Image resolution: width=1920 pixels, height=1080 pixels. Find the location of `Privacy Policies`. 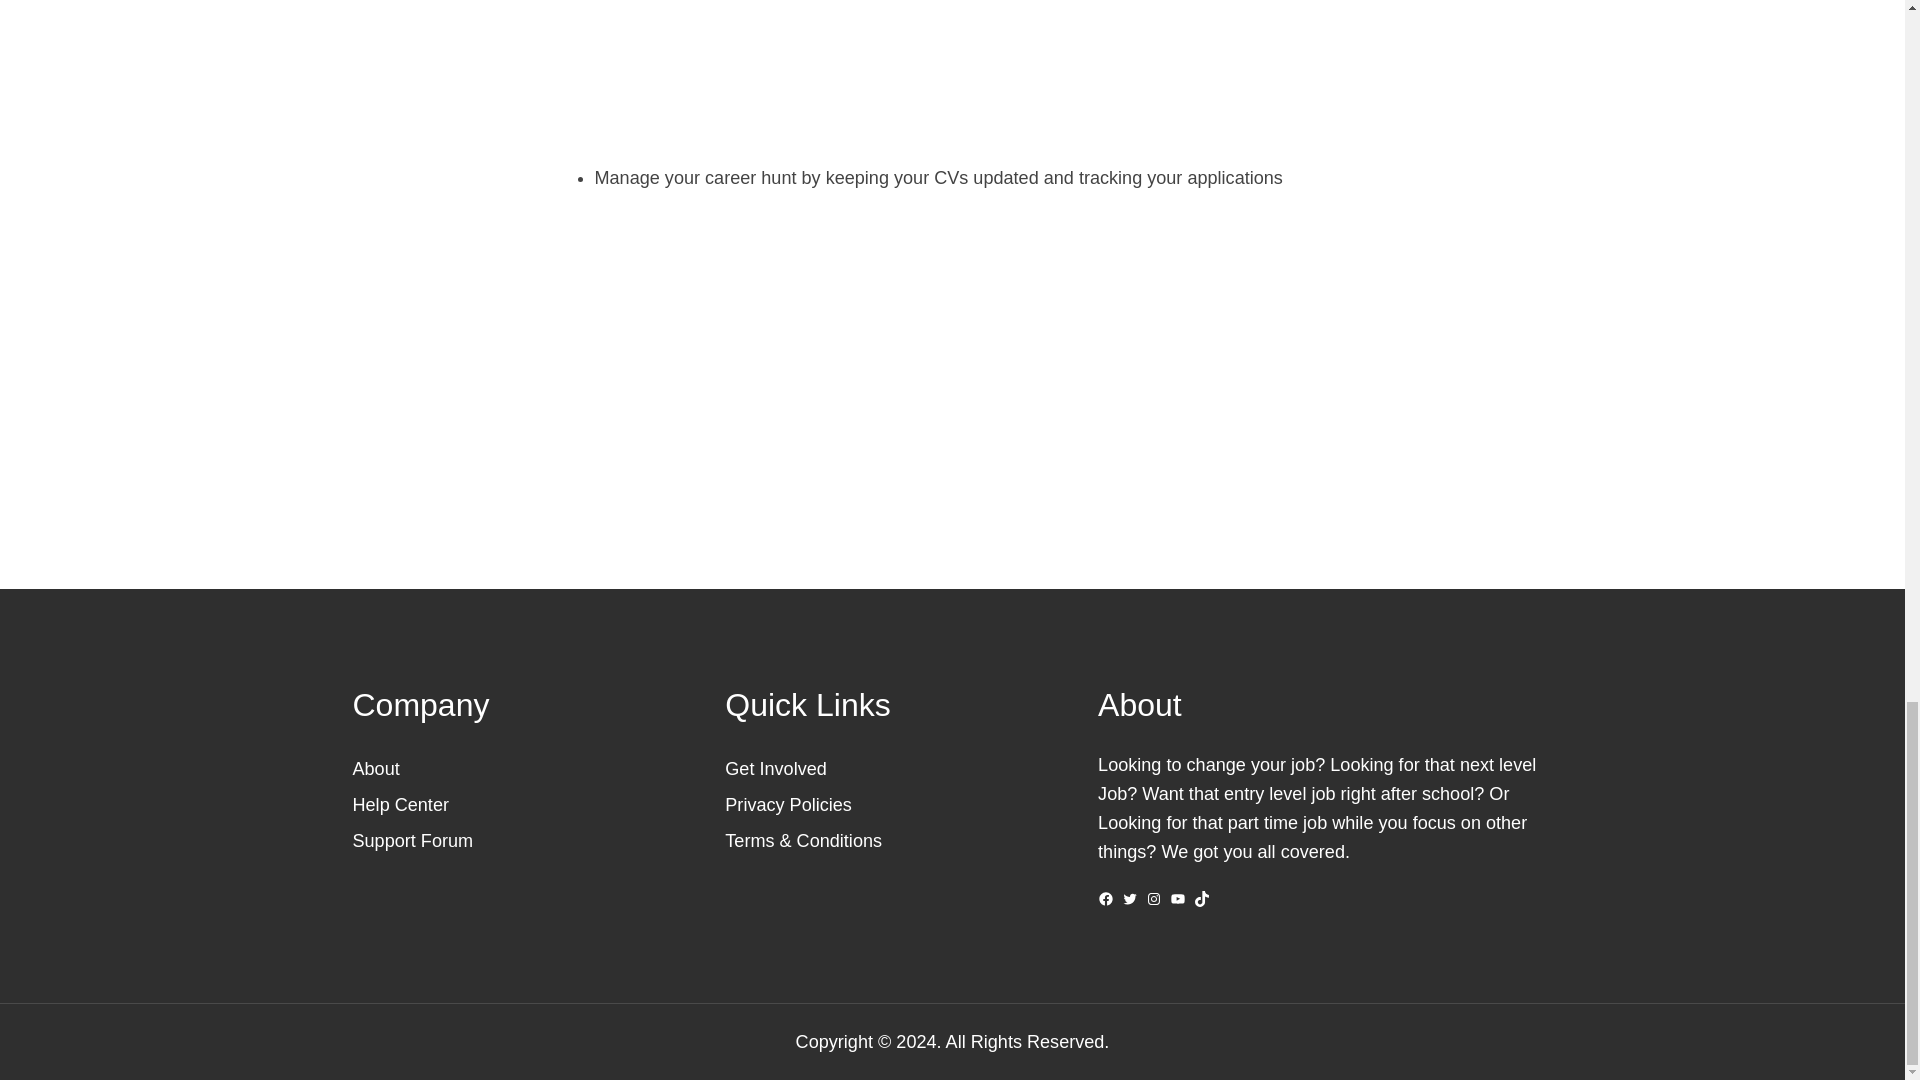

Privacy Policies is located at coordinates (788, 804).